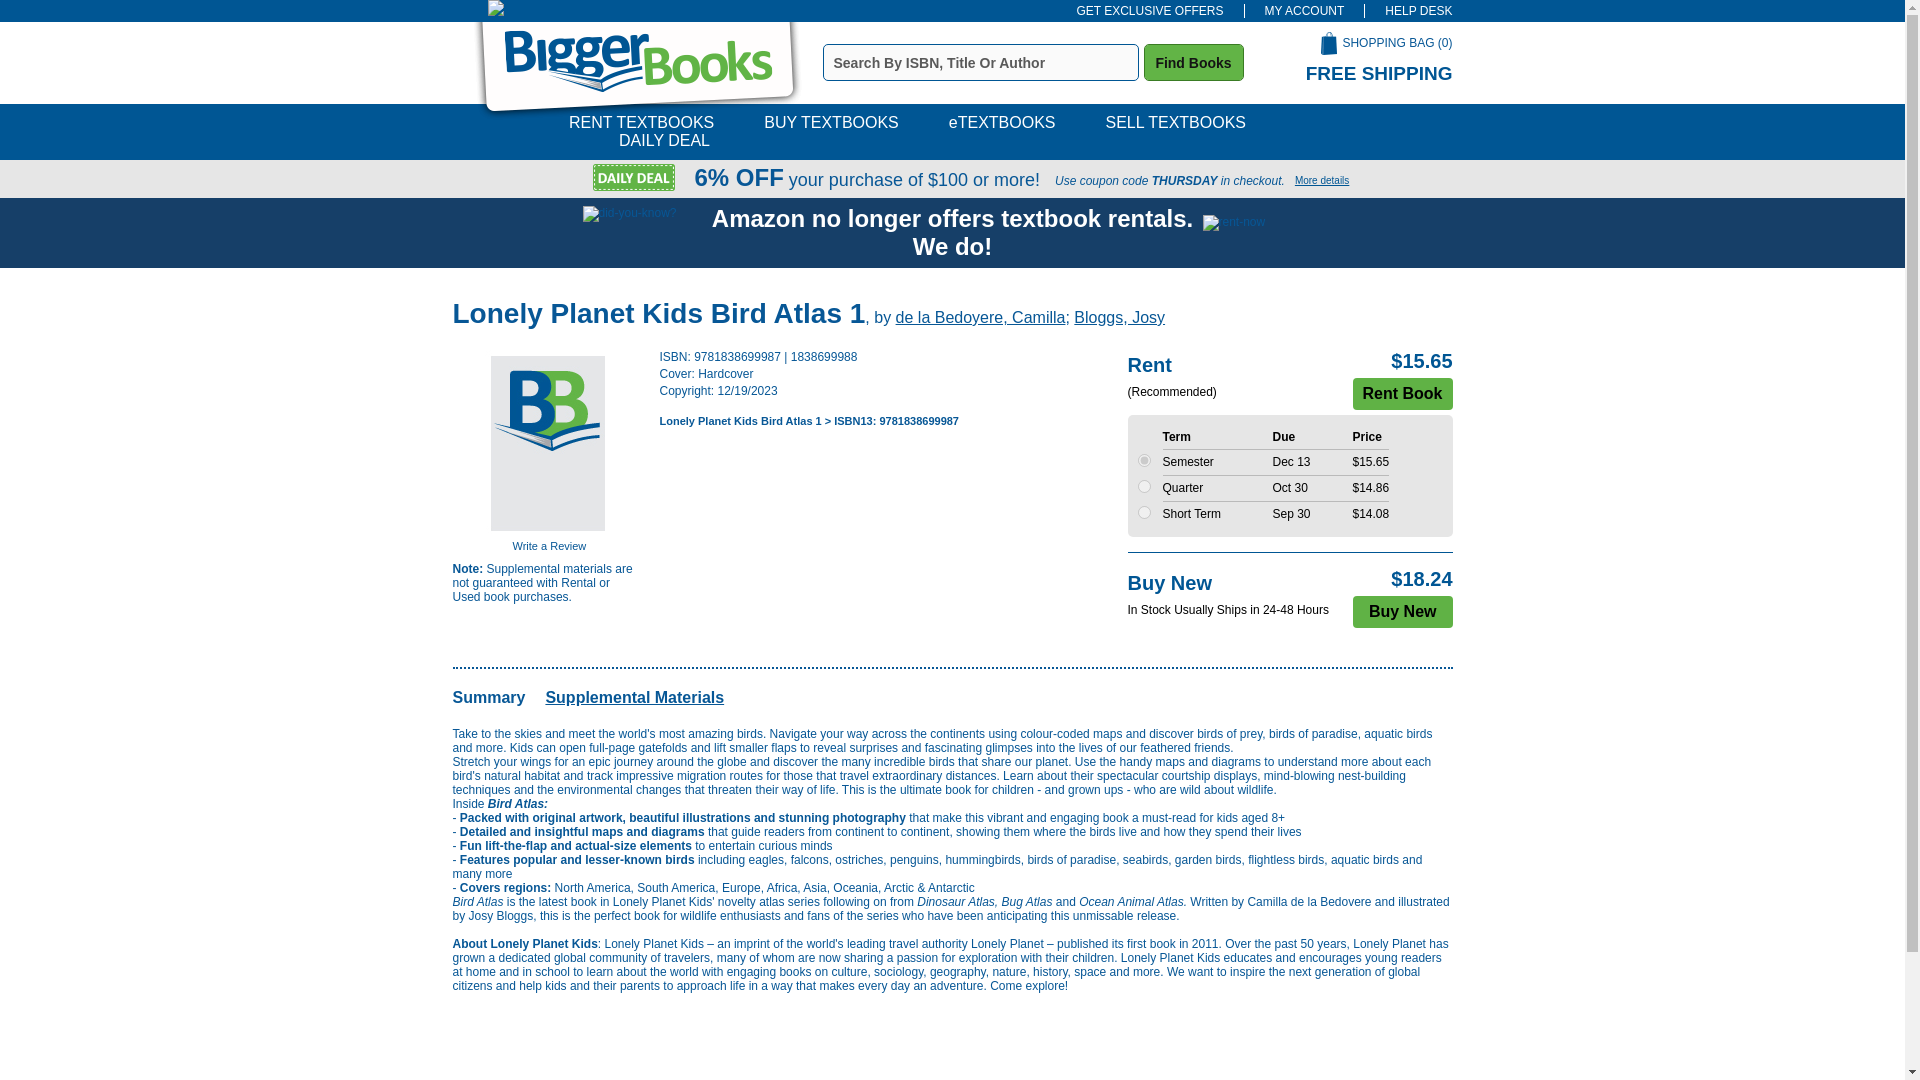  What do you see at coordinates (1194, 62) in the screenshot?
I see `Find Books` at bounding box center [1194, 62].